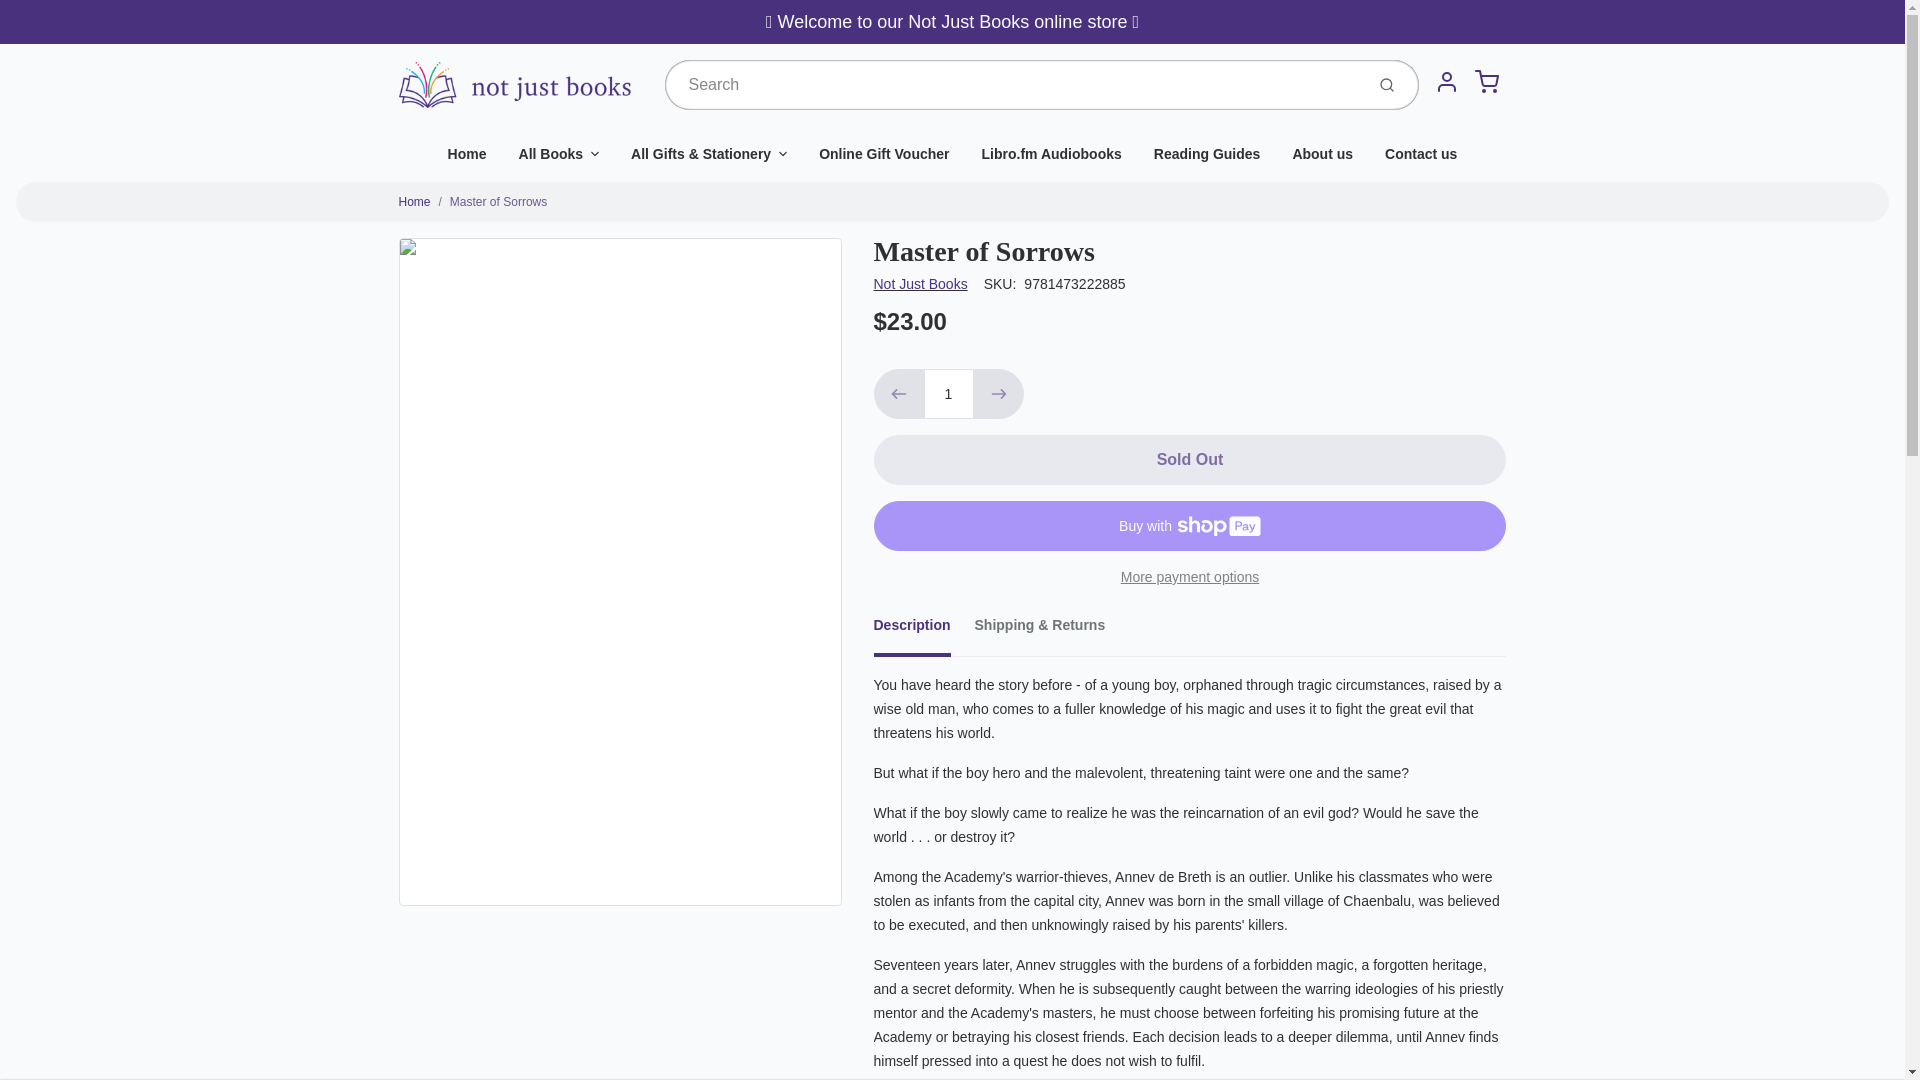 Image resolution: width=1920 pixels, height=1080 pixels. What do you see at coordinates (920, 284) in the screenshot?
I see `Not Just Books` at bounding box center [920, 284].